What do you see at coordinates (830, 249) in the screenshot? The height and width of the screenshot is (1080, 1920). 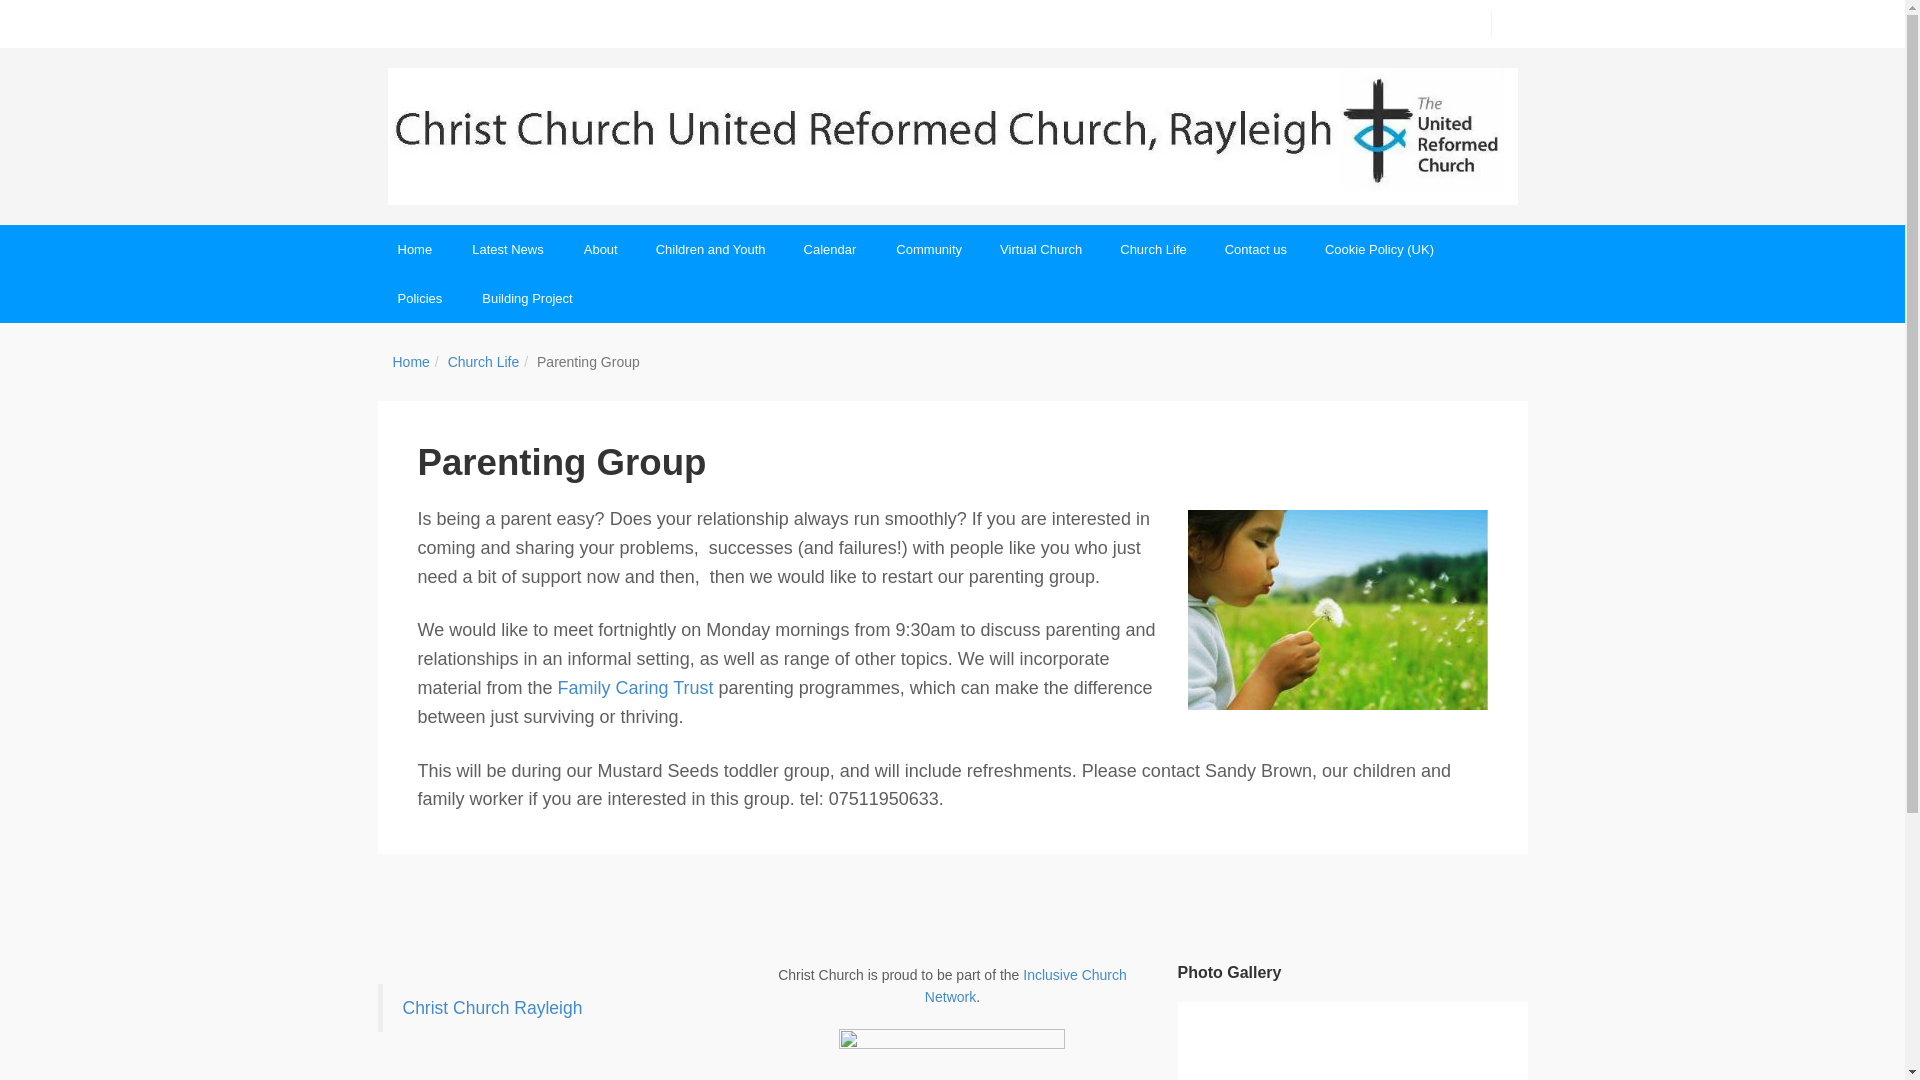 I see `Calendar` at bounding box center [830, 249].